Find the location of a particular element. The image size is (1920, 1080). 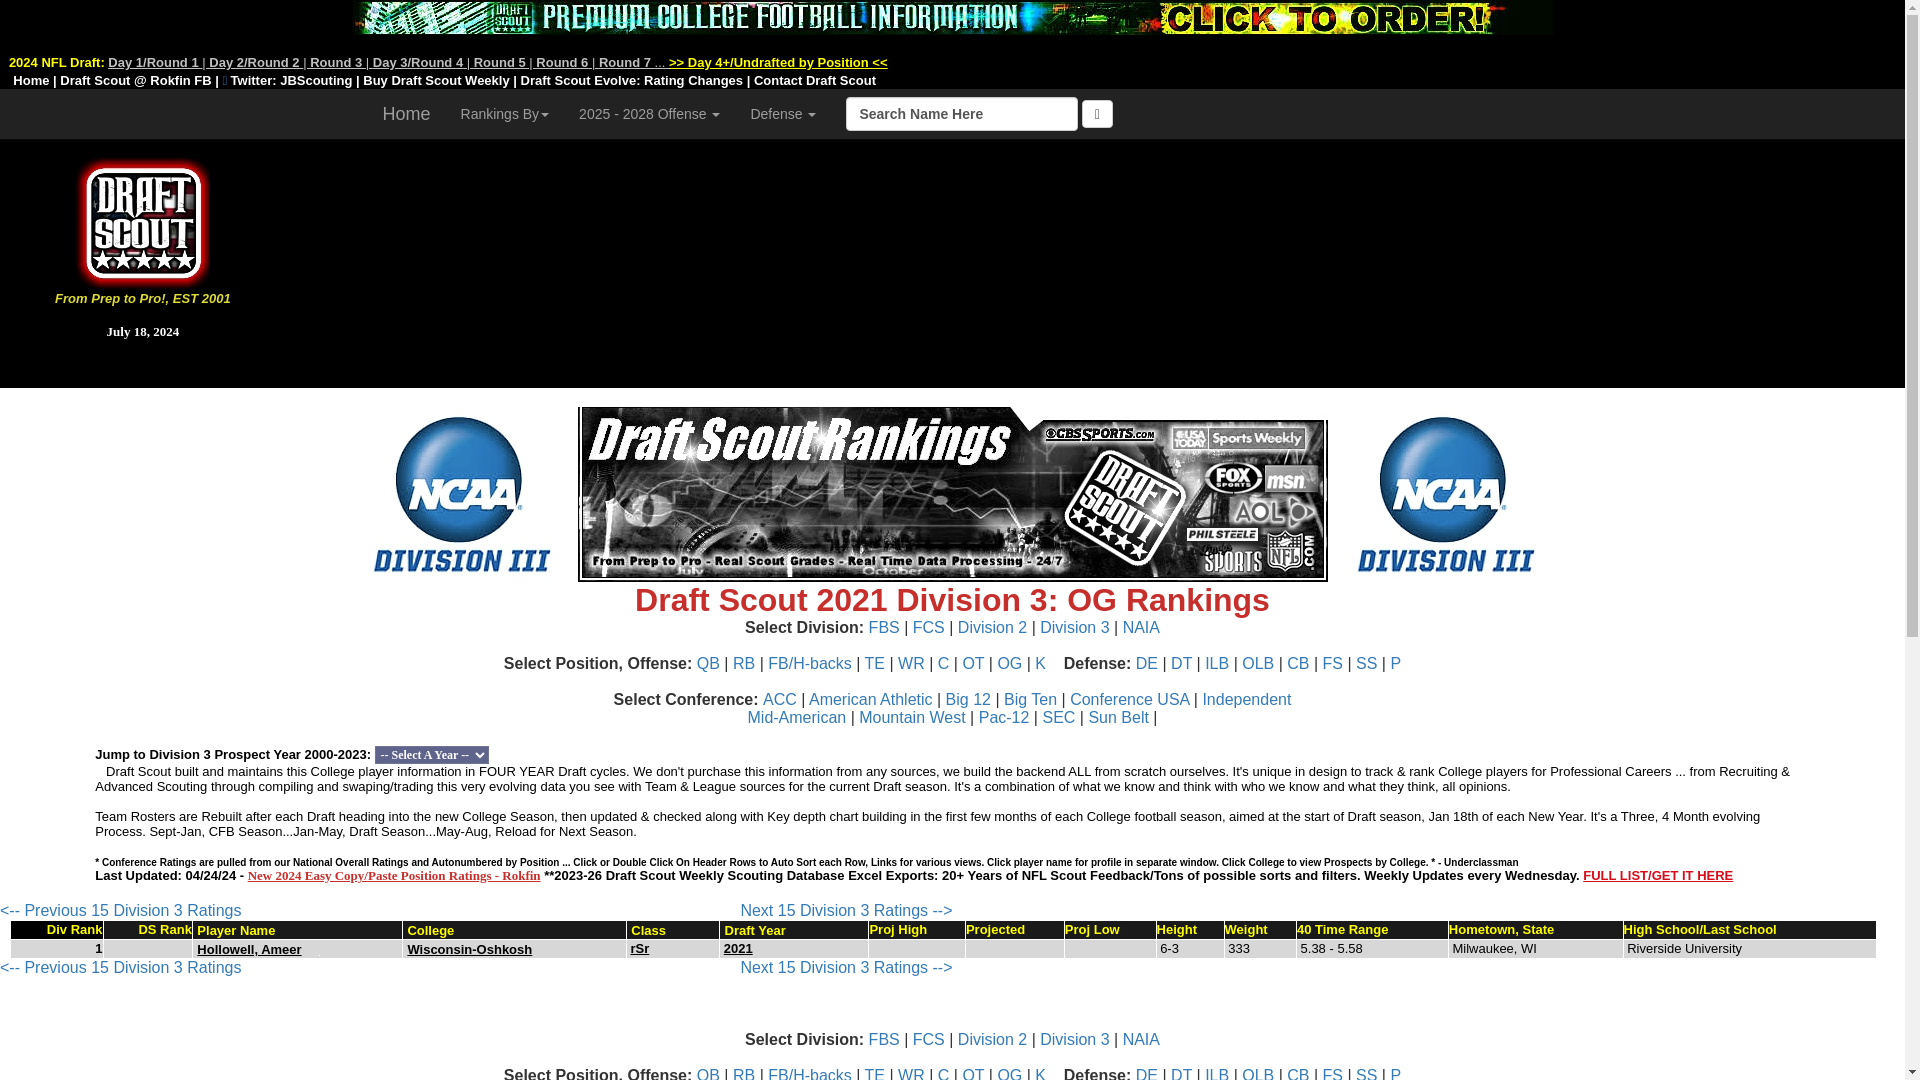

Contact Us is located at coordinates (814, 80).